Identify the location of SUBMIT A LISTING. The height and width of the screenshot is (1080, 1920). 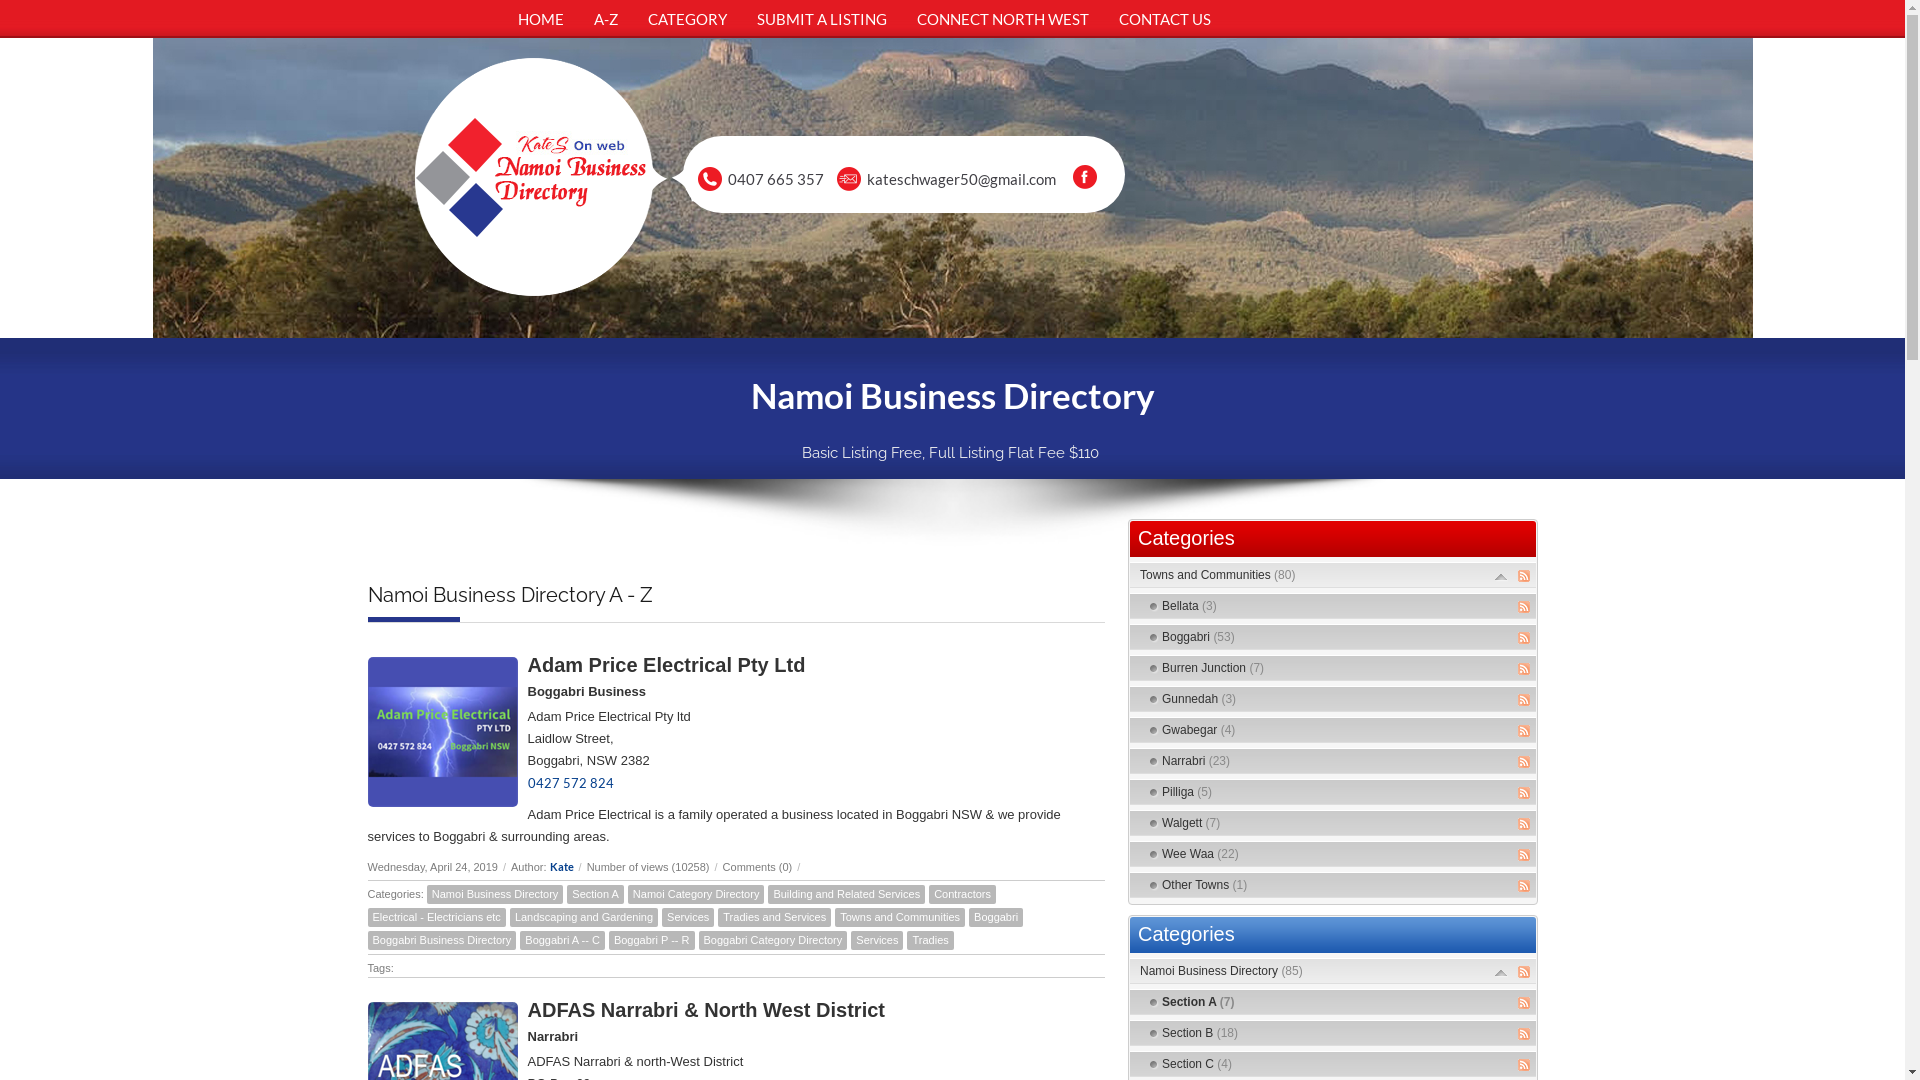
(822, 19).